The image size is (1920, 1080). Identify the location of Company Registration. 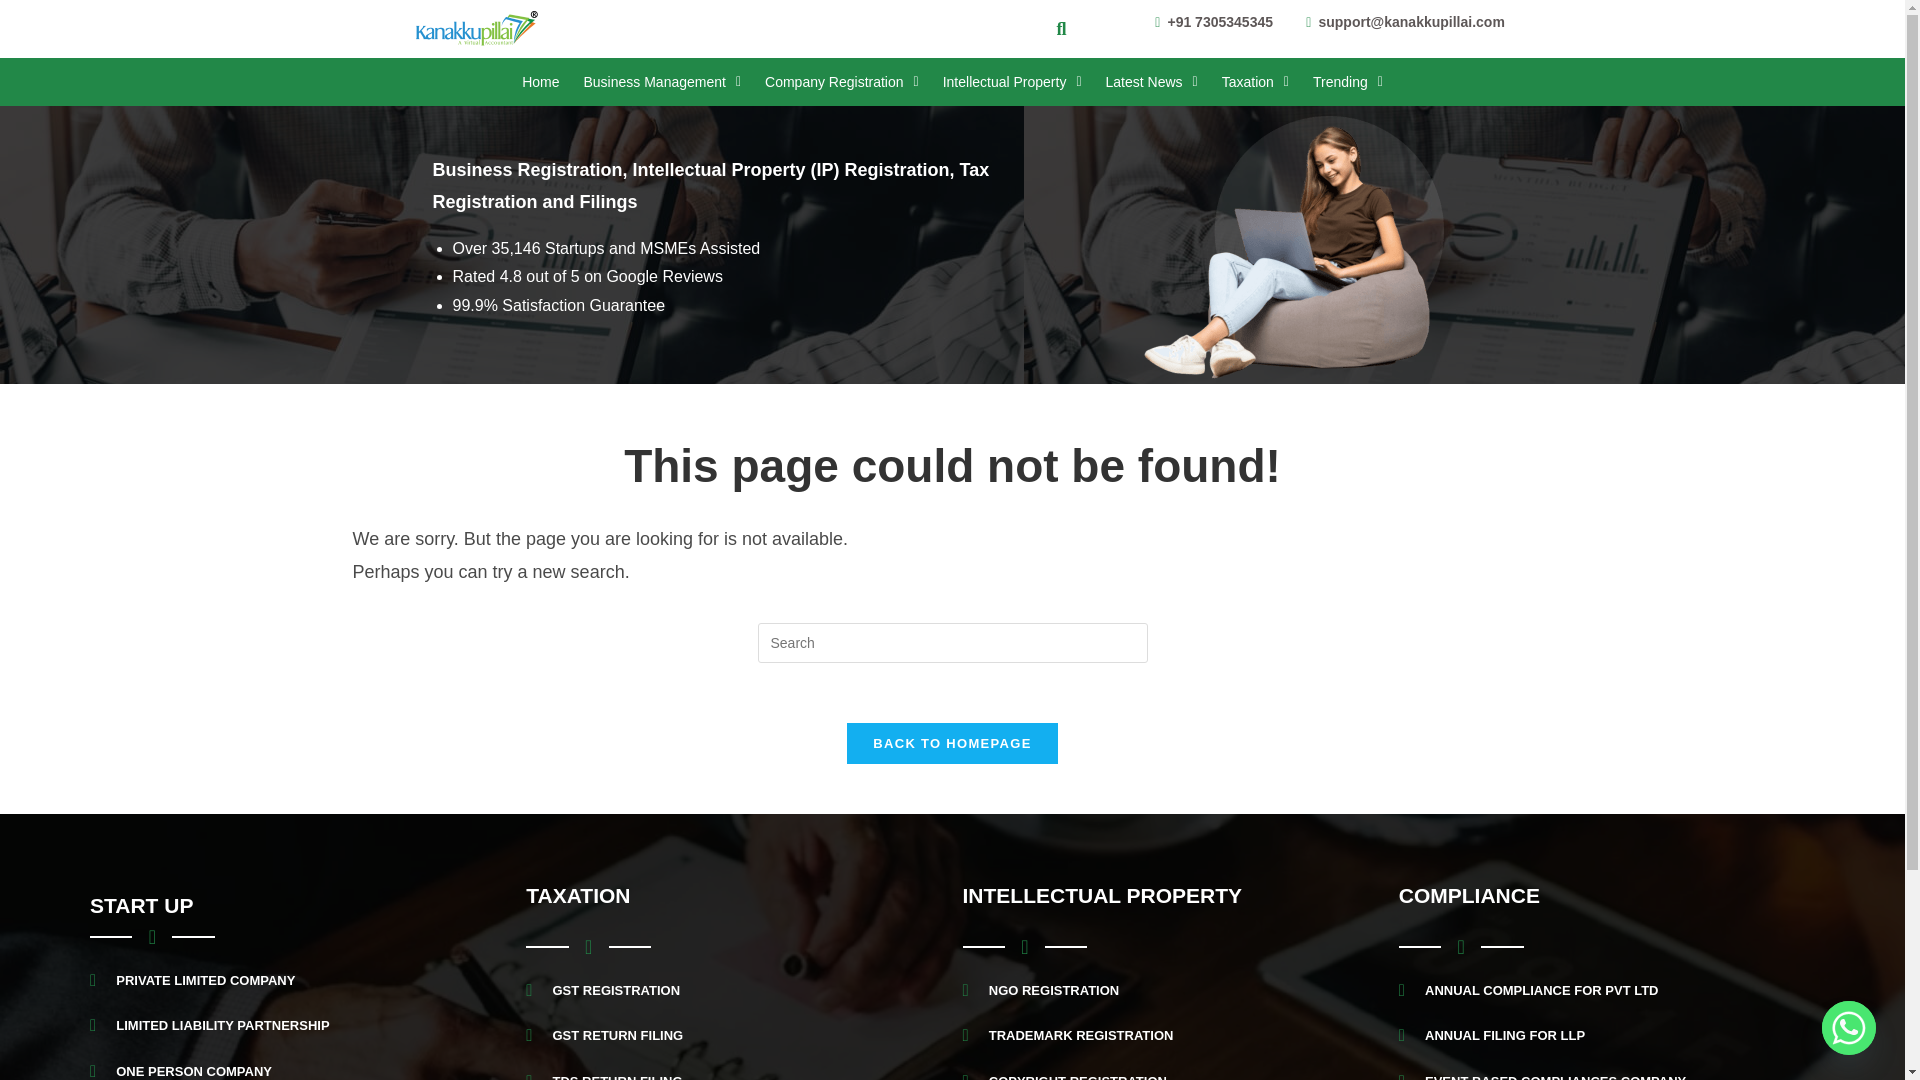
(842, 82).